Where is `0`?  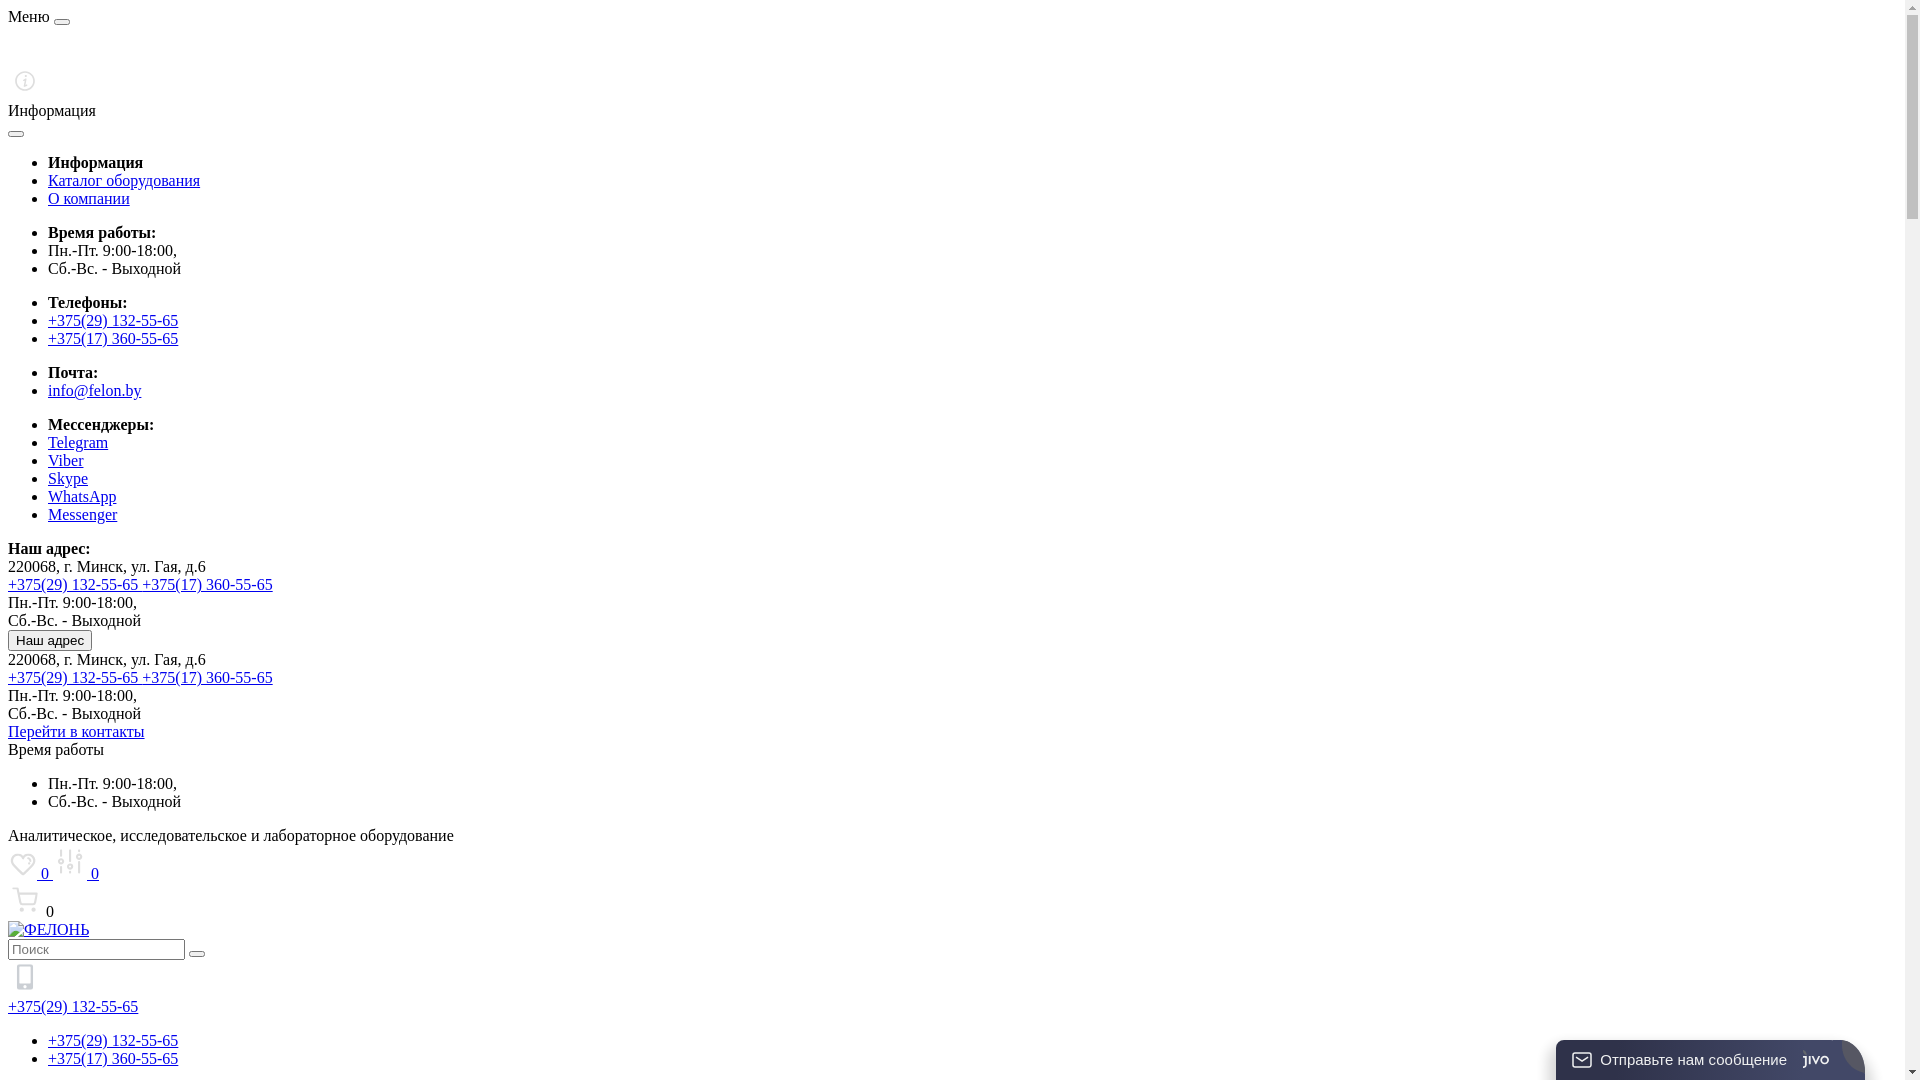 0 is located at coordinates (952, 902).